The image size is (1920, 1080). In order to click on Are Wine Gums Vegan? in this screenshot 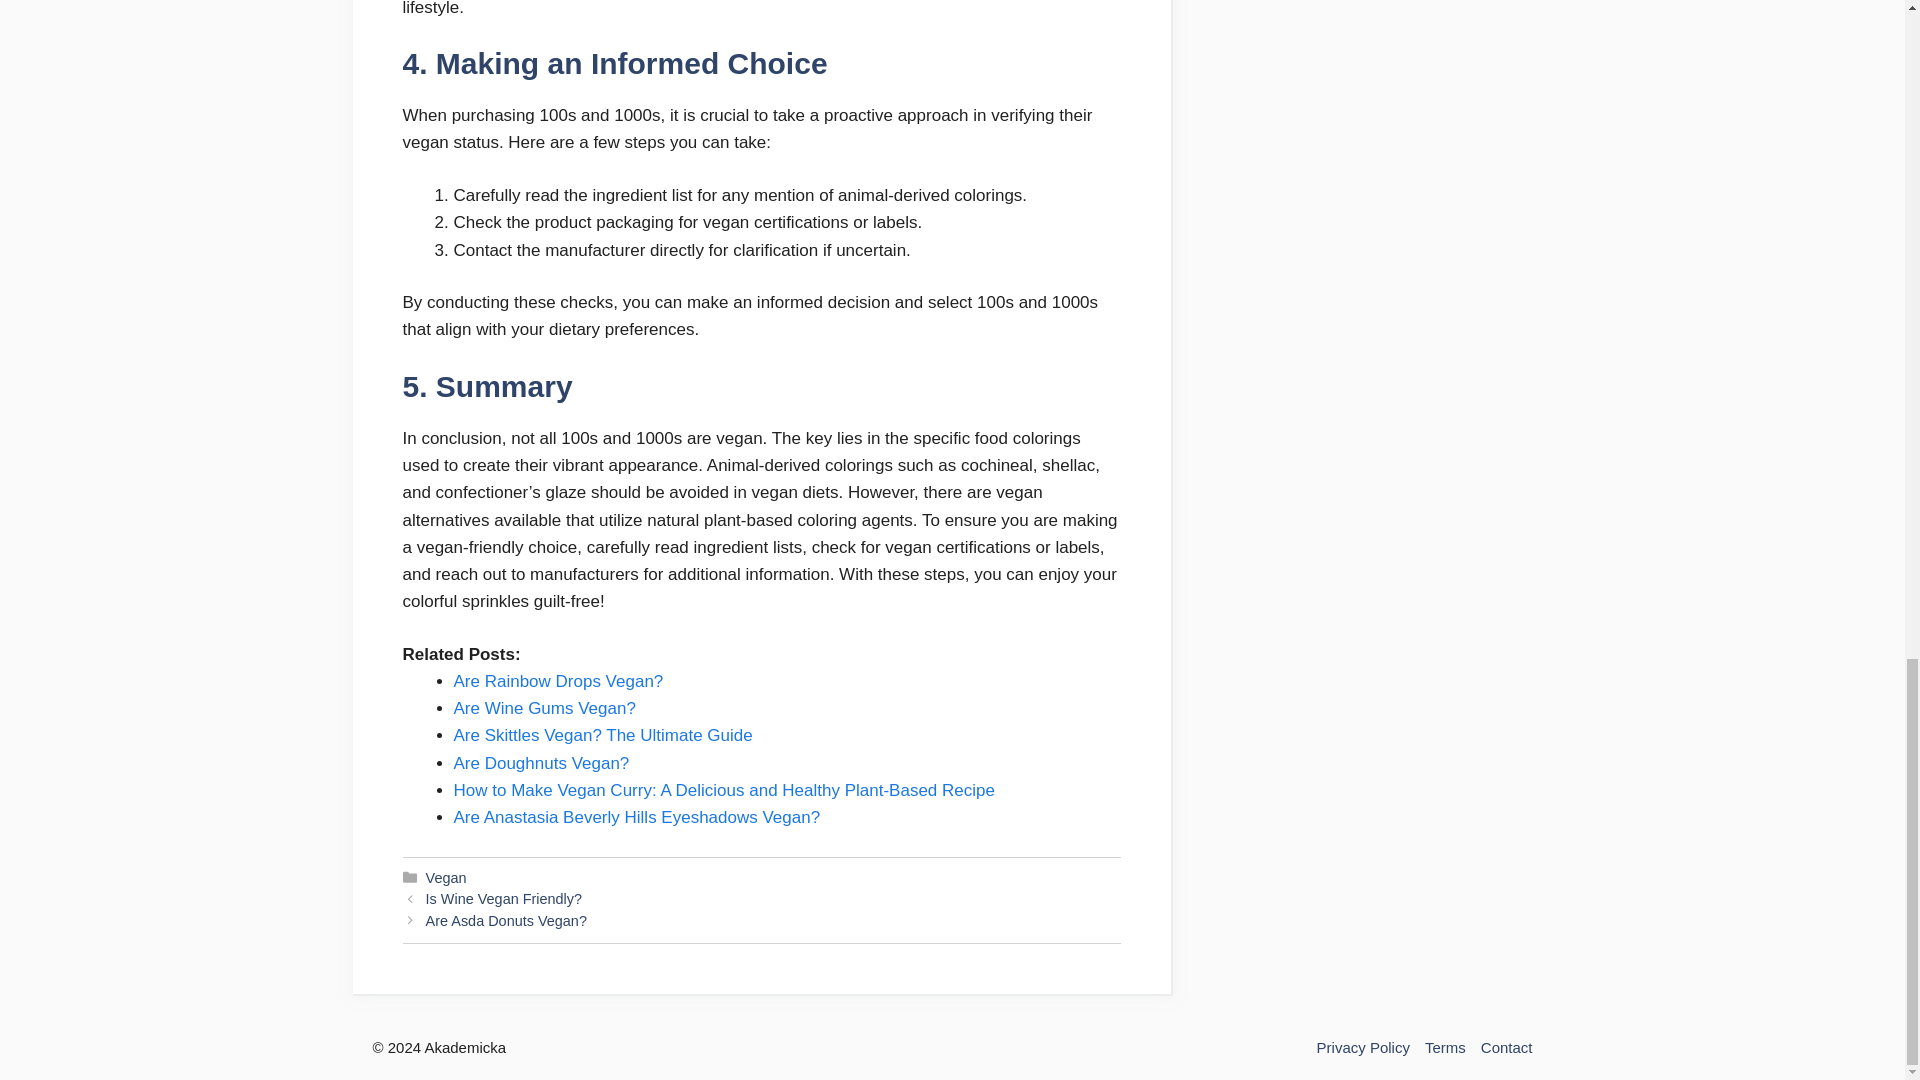, I will do `click(544, 708)`.